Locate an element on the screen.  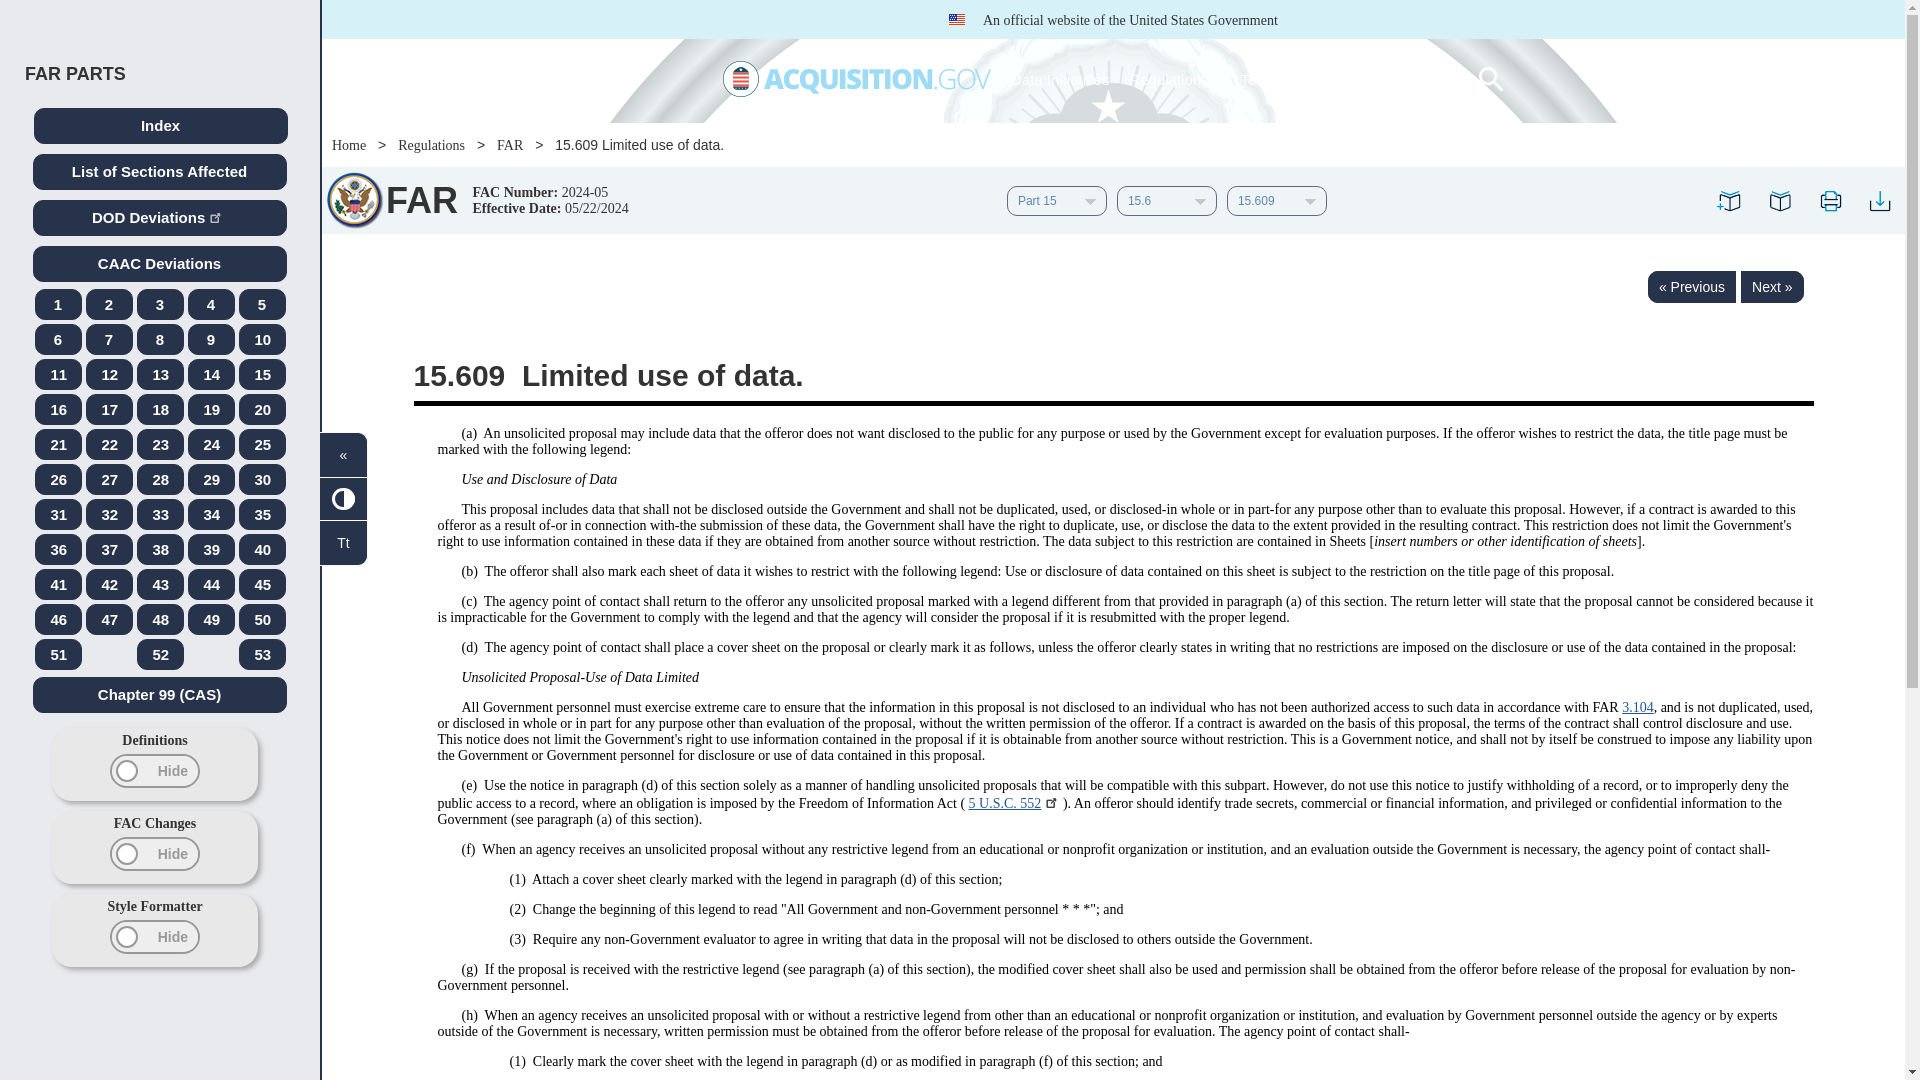
Open bookmarks. is located at coordinates (1779, 201).